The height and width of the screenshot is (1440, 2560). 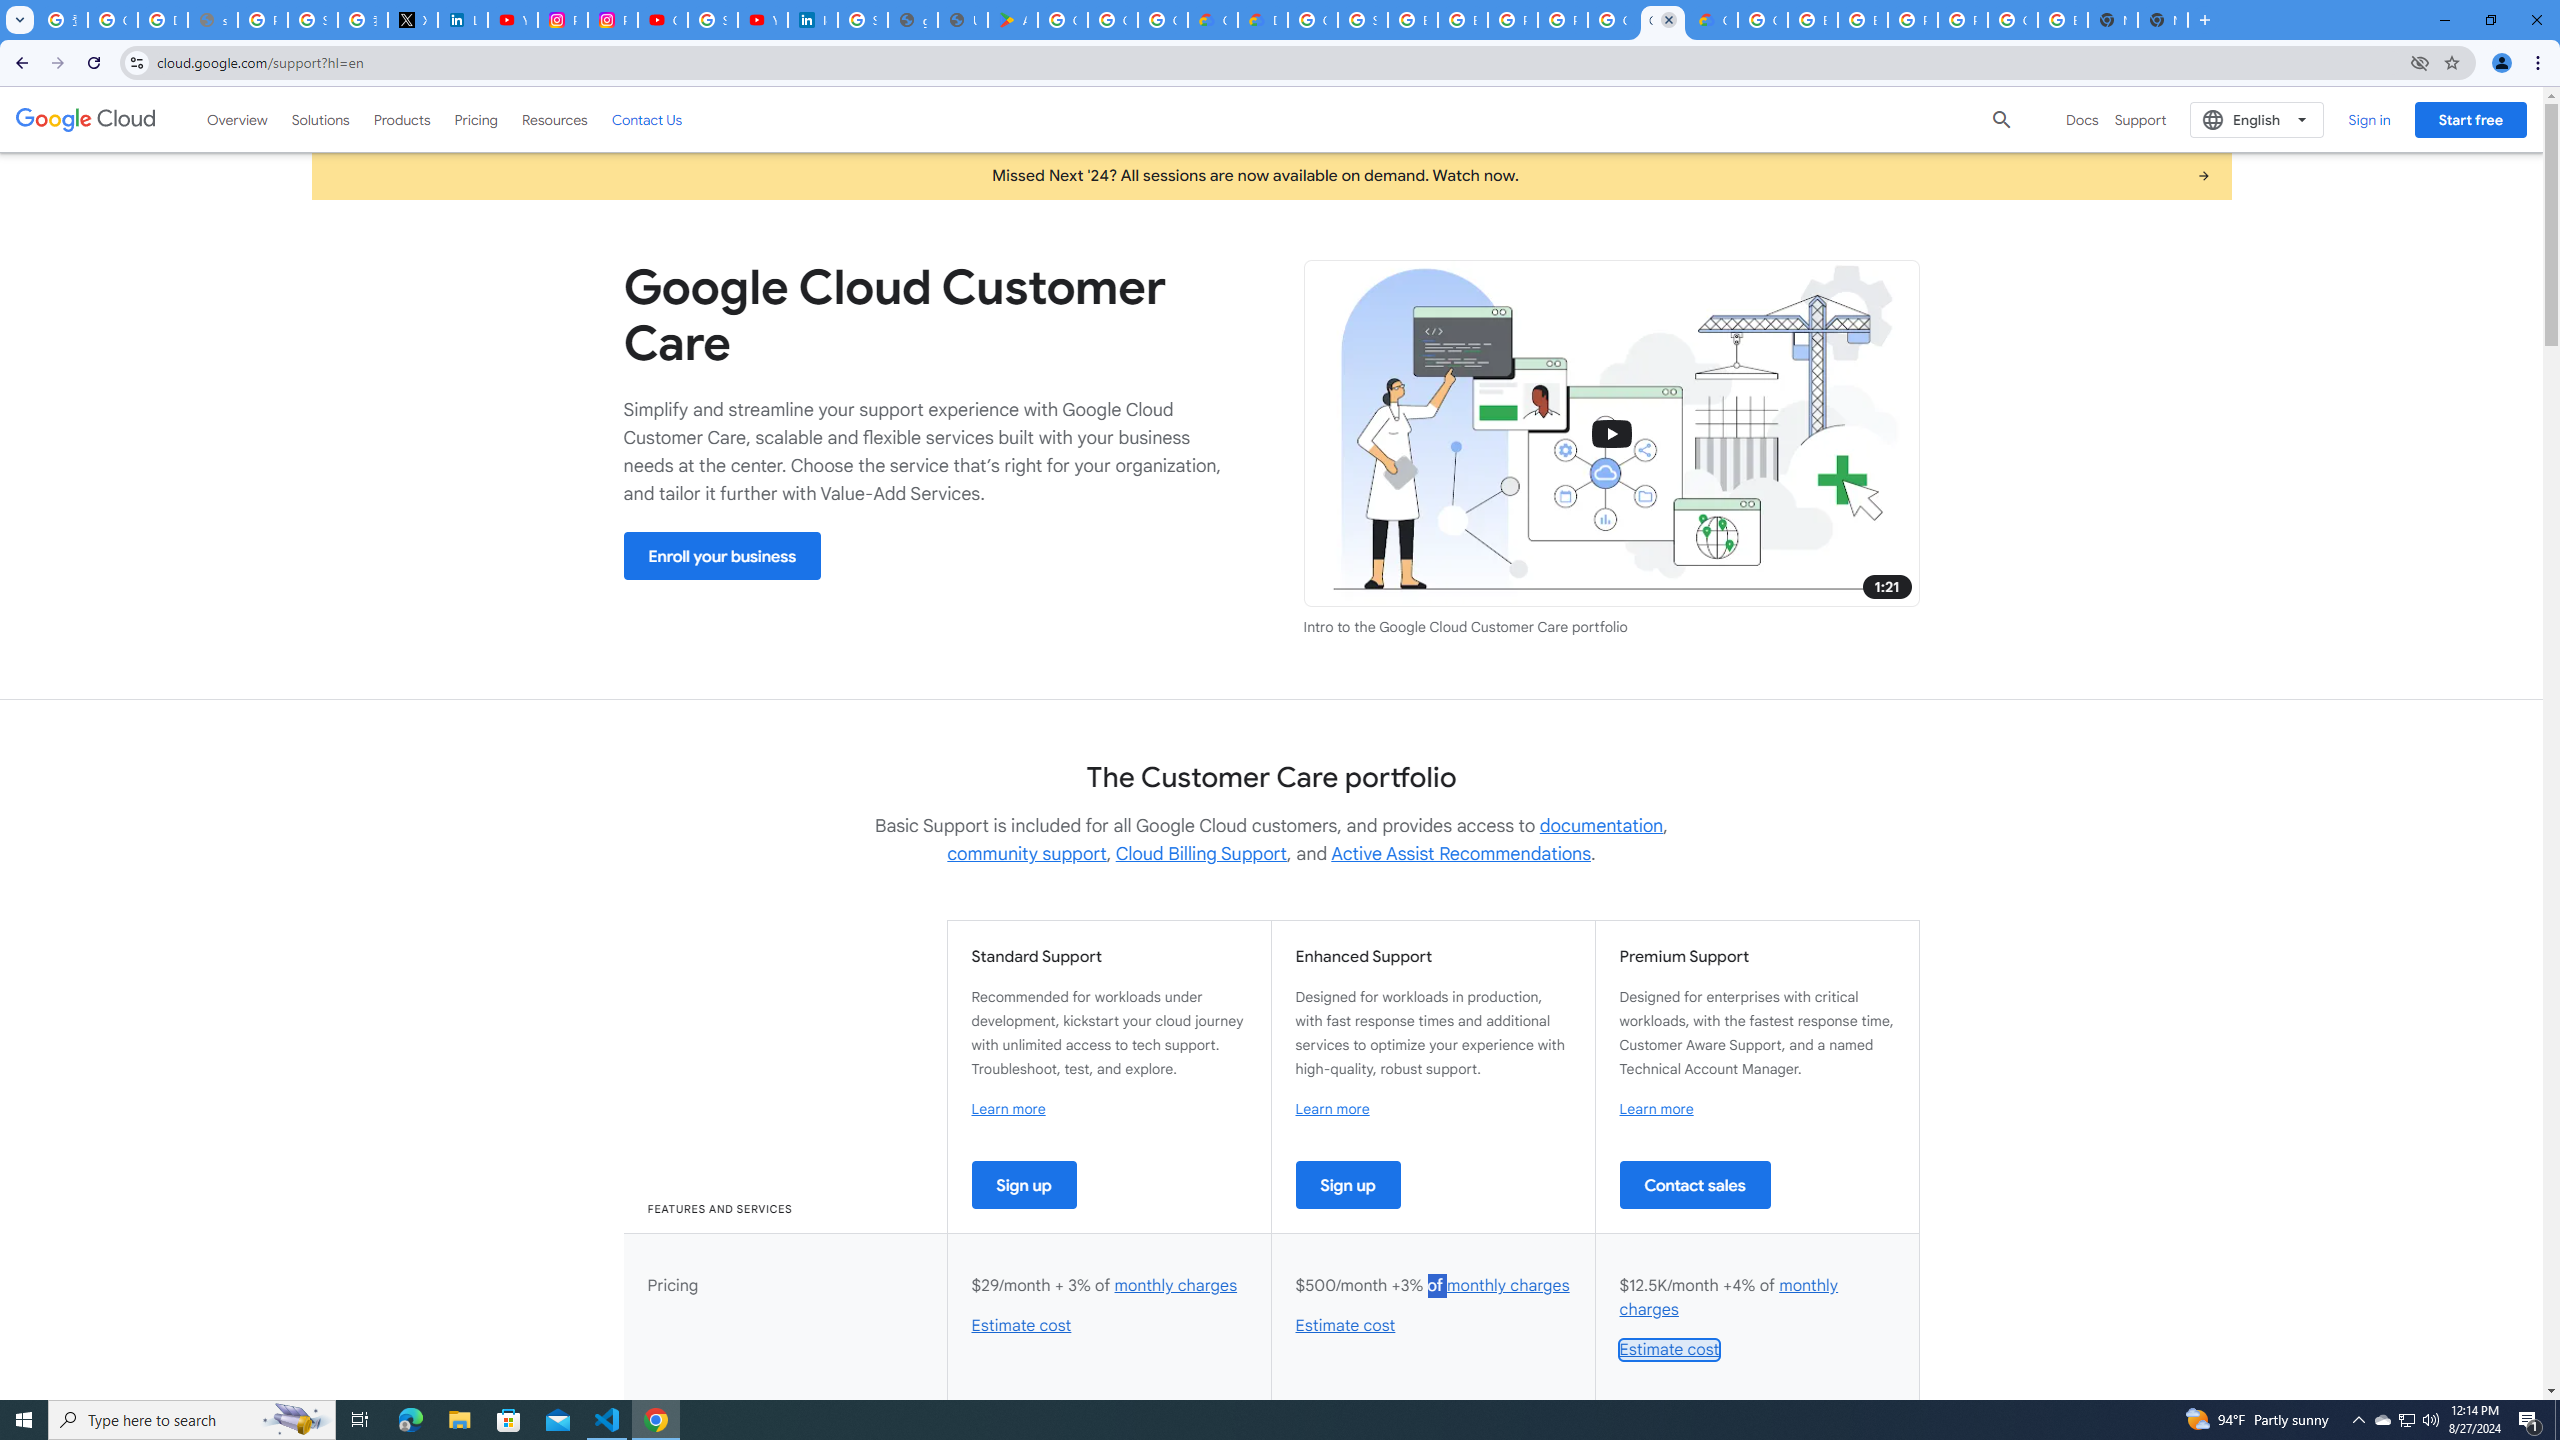 I want to click on community support, so click(x=1026, y=854).